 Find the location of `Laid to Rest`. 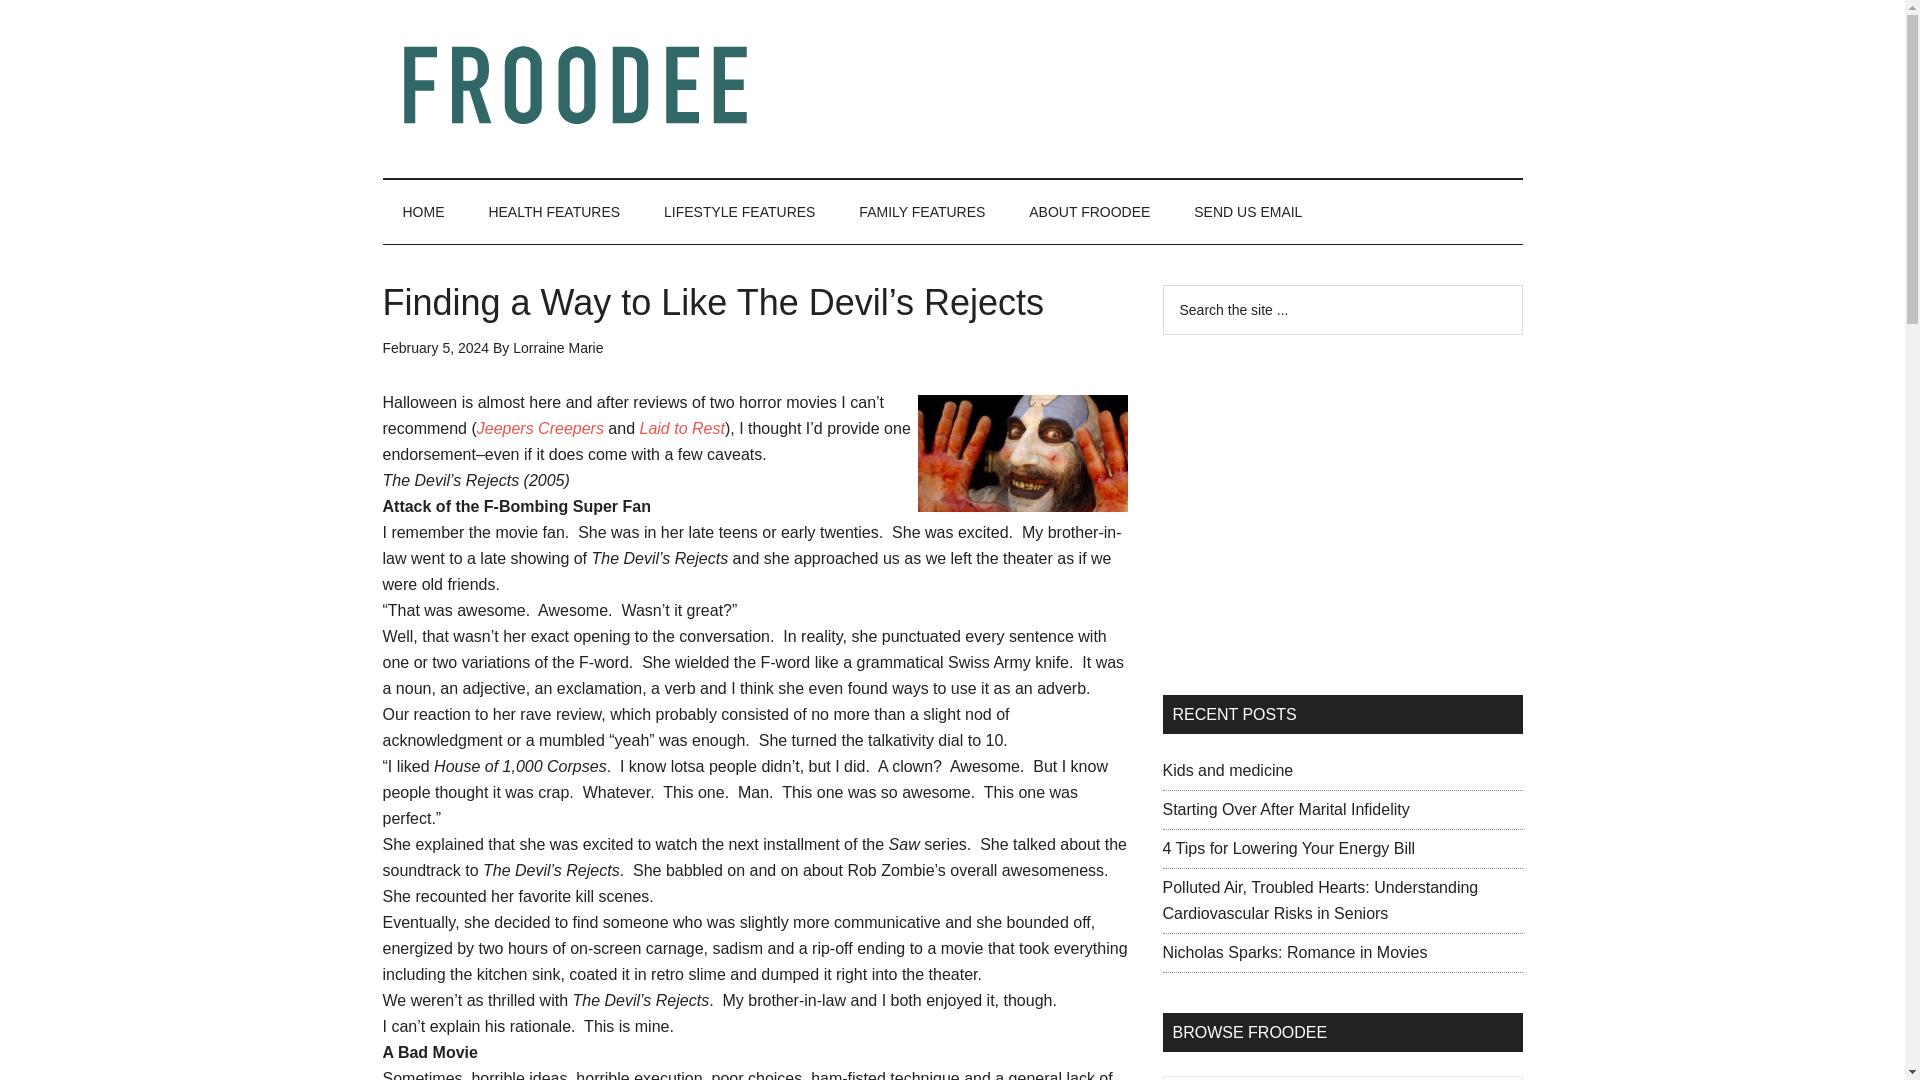

Laid to Rest is located at coordinates (682, 428).